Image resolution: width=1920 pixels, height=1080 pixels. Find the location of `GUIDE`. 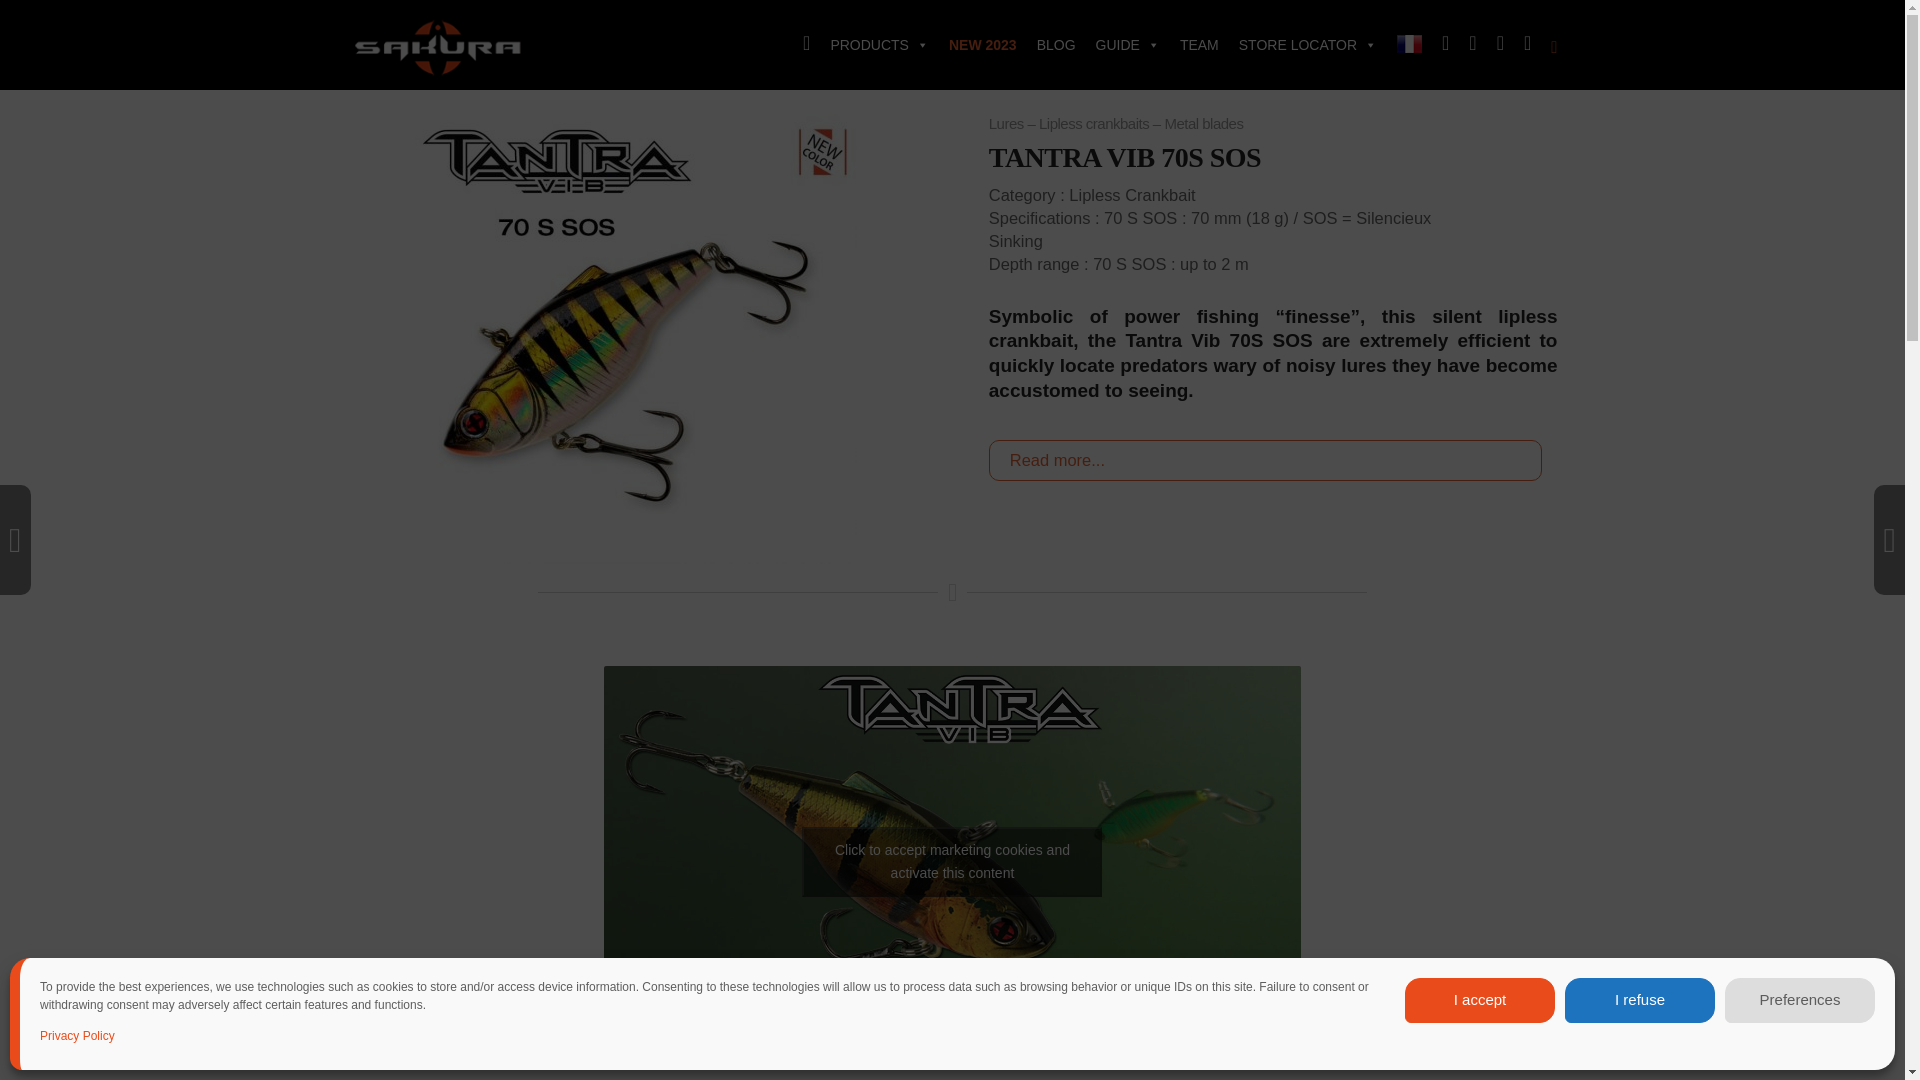

GUIDE is located at coordinates (1128, 45).